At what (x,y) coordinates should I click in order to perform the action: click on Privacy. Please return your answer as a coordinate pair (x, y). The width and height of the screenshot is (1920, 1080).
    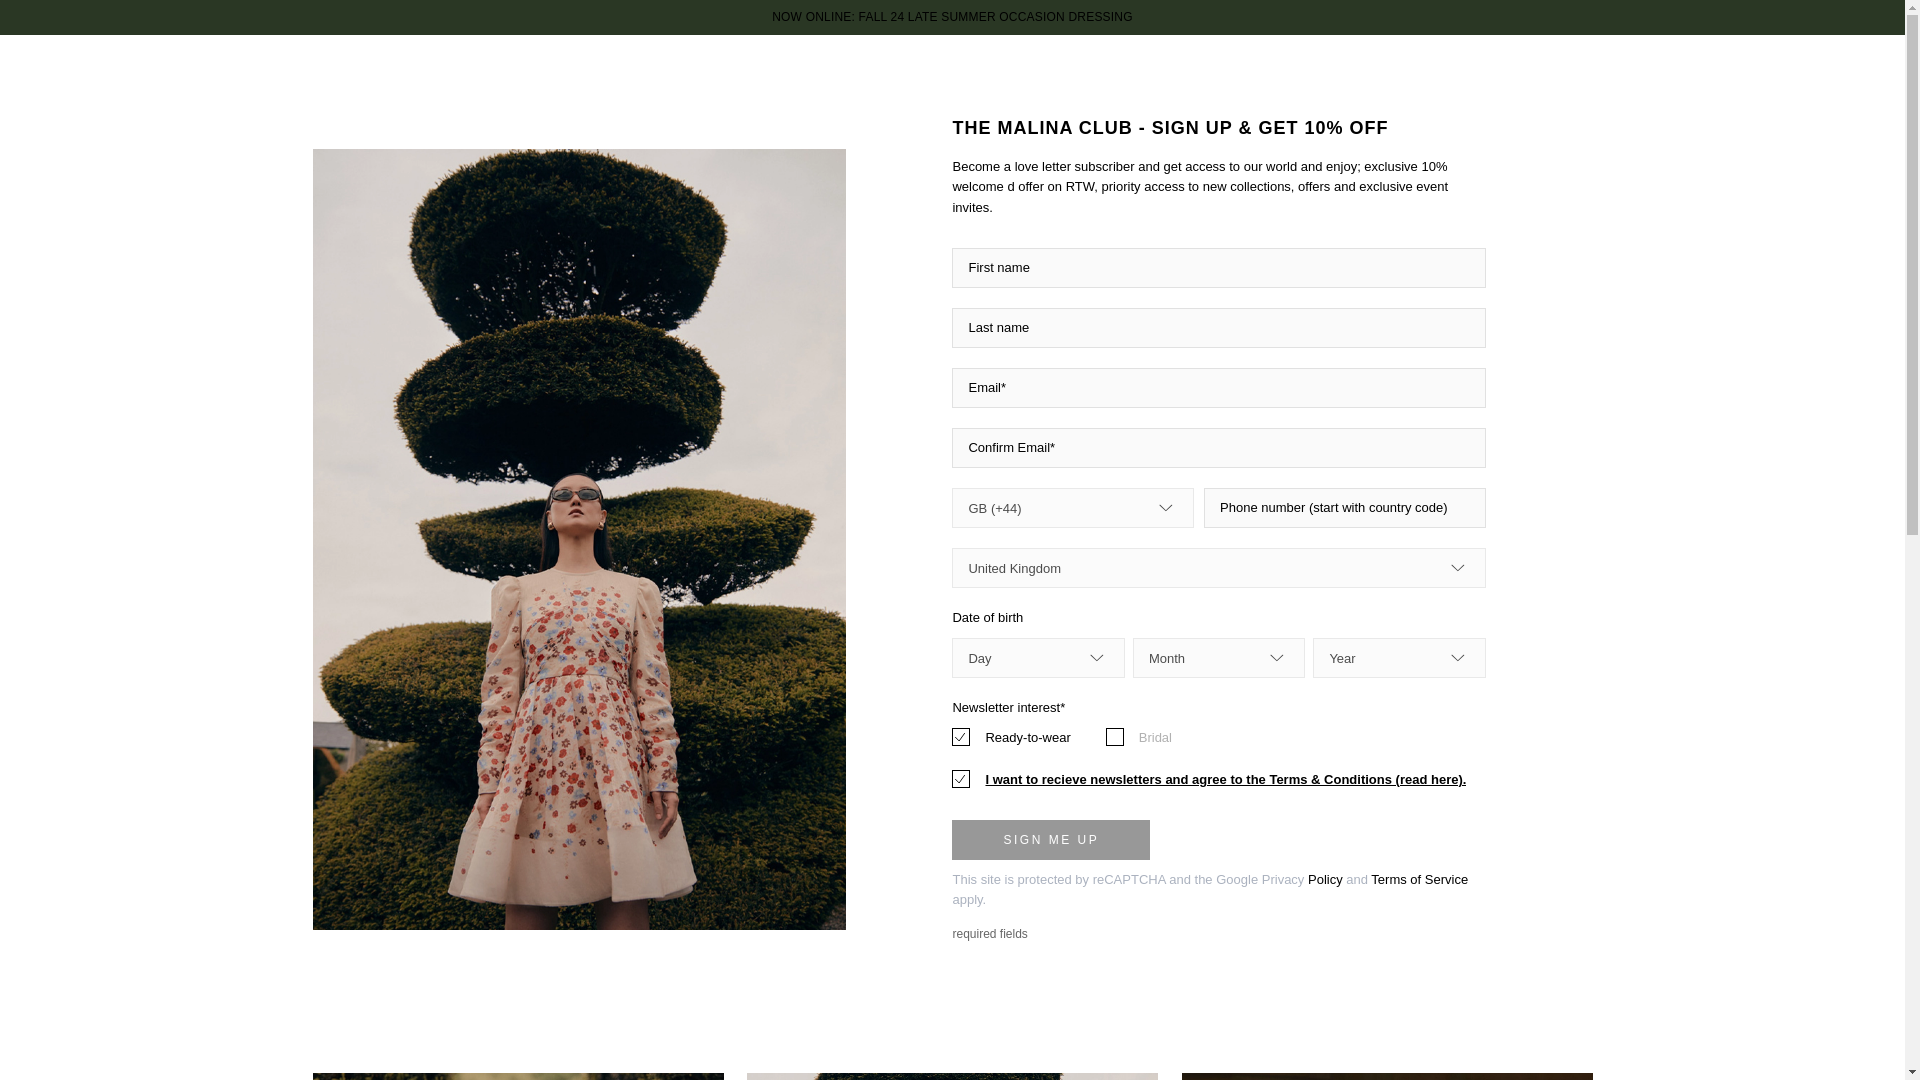
    Looking at the image, I should click on (1283, 878).